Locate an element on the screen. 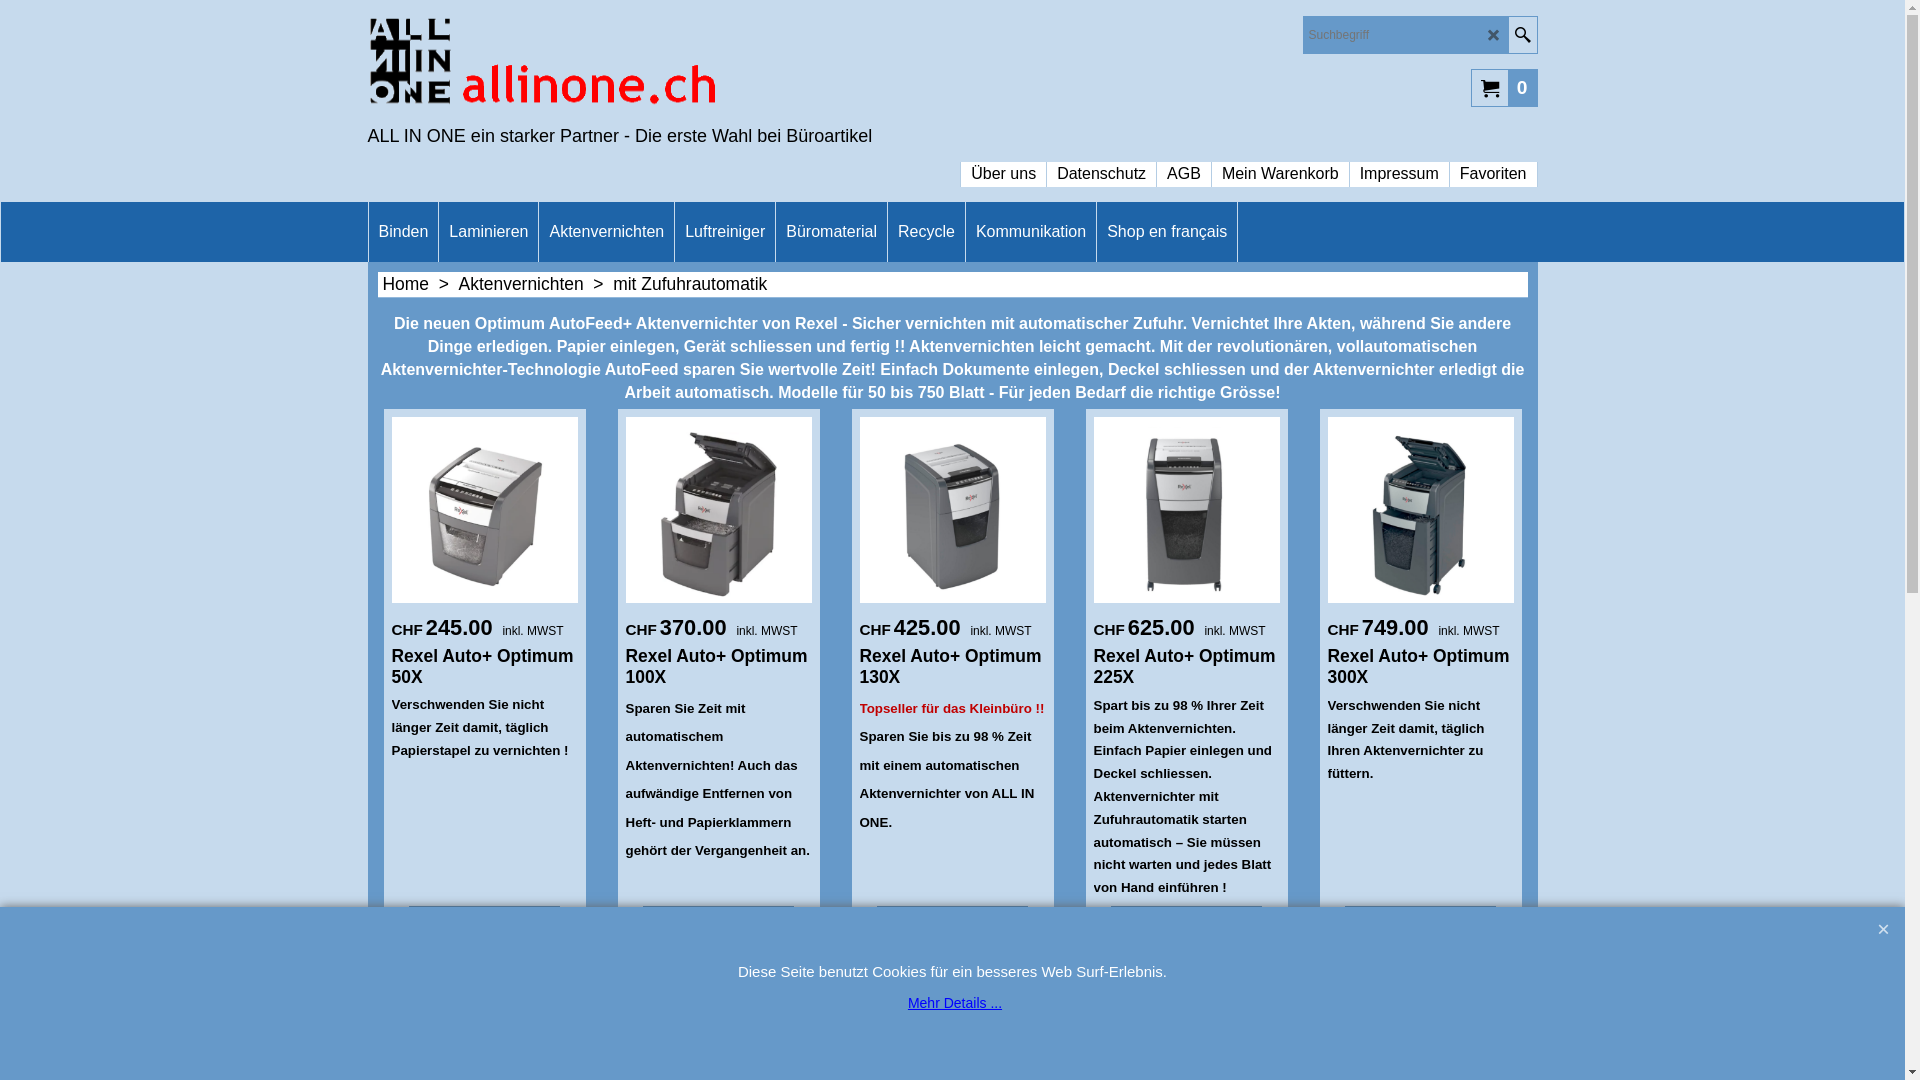  Mehr Infos is located at coordinates (1186, 925).